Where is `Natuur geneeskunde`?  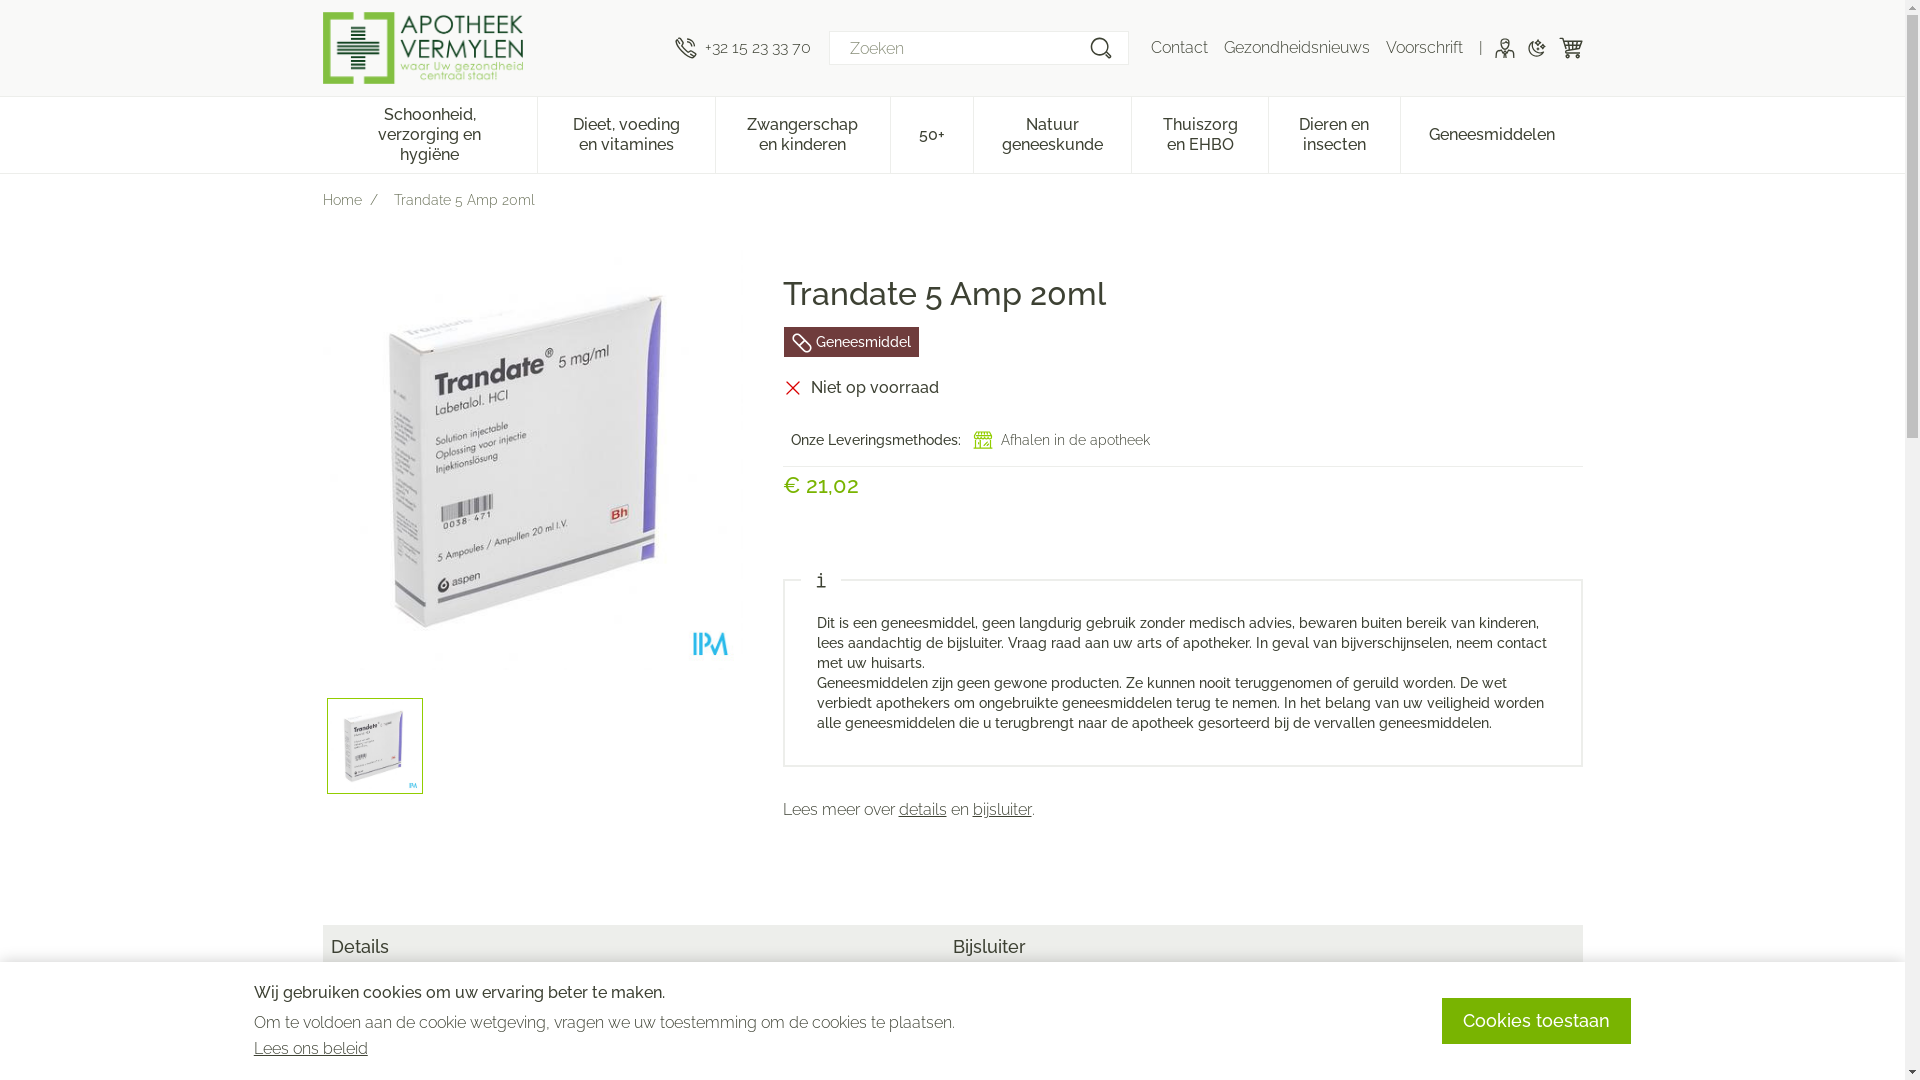
Natuur geneeskunde is located at coordinates (1052, 133).